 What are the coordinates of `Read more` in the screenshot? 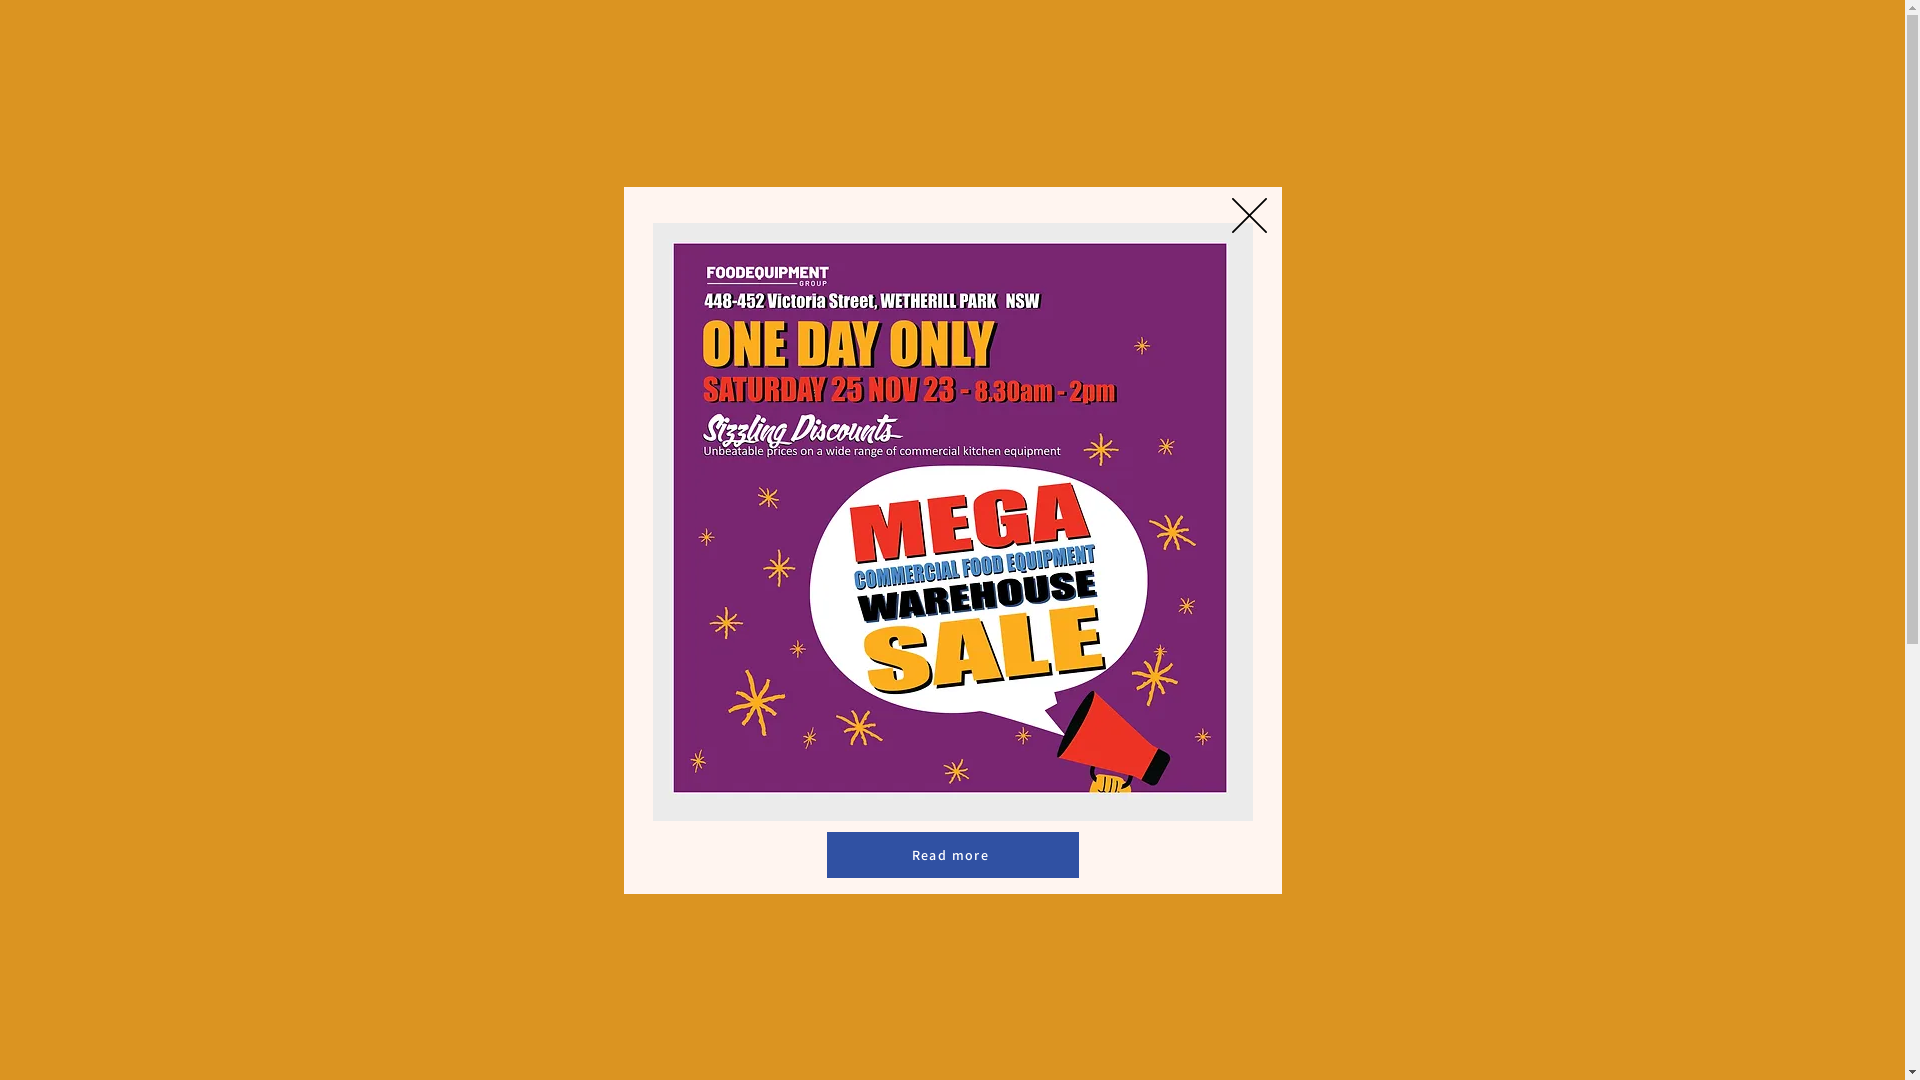 It's located at (952, 855).